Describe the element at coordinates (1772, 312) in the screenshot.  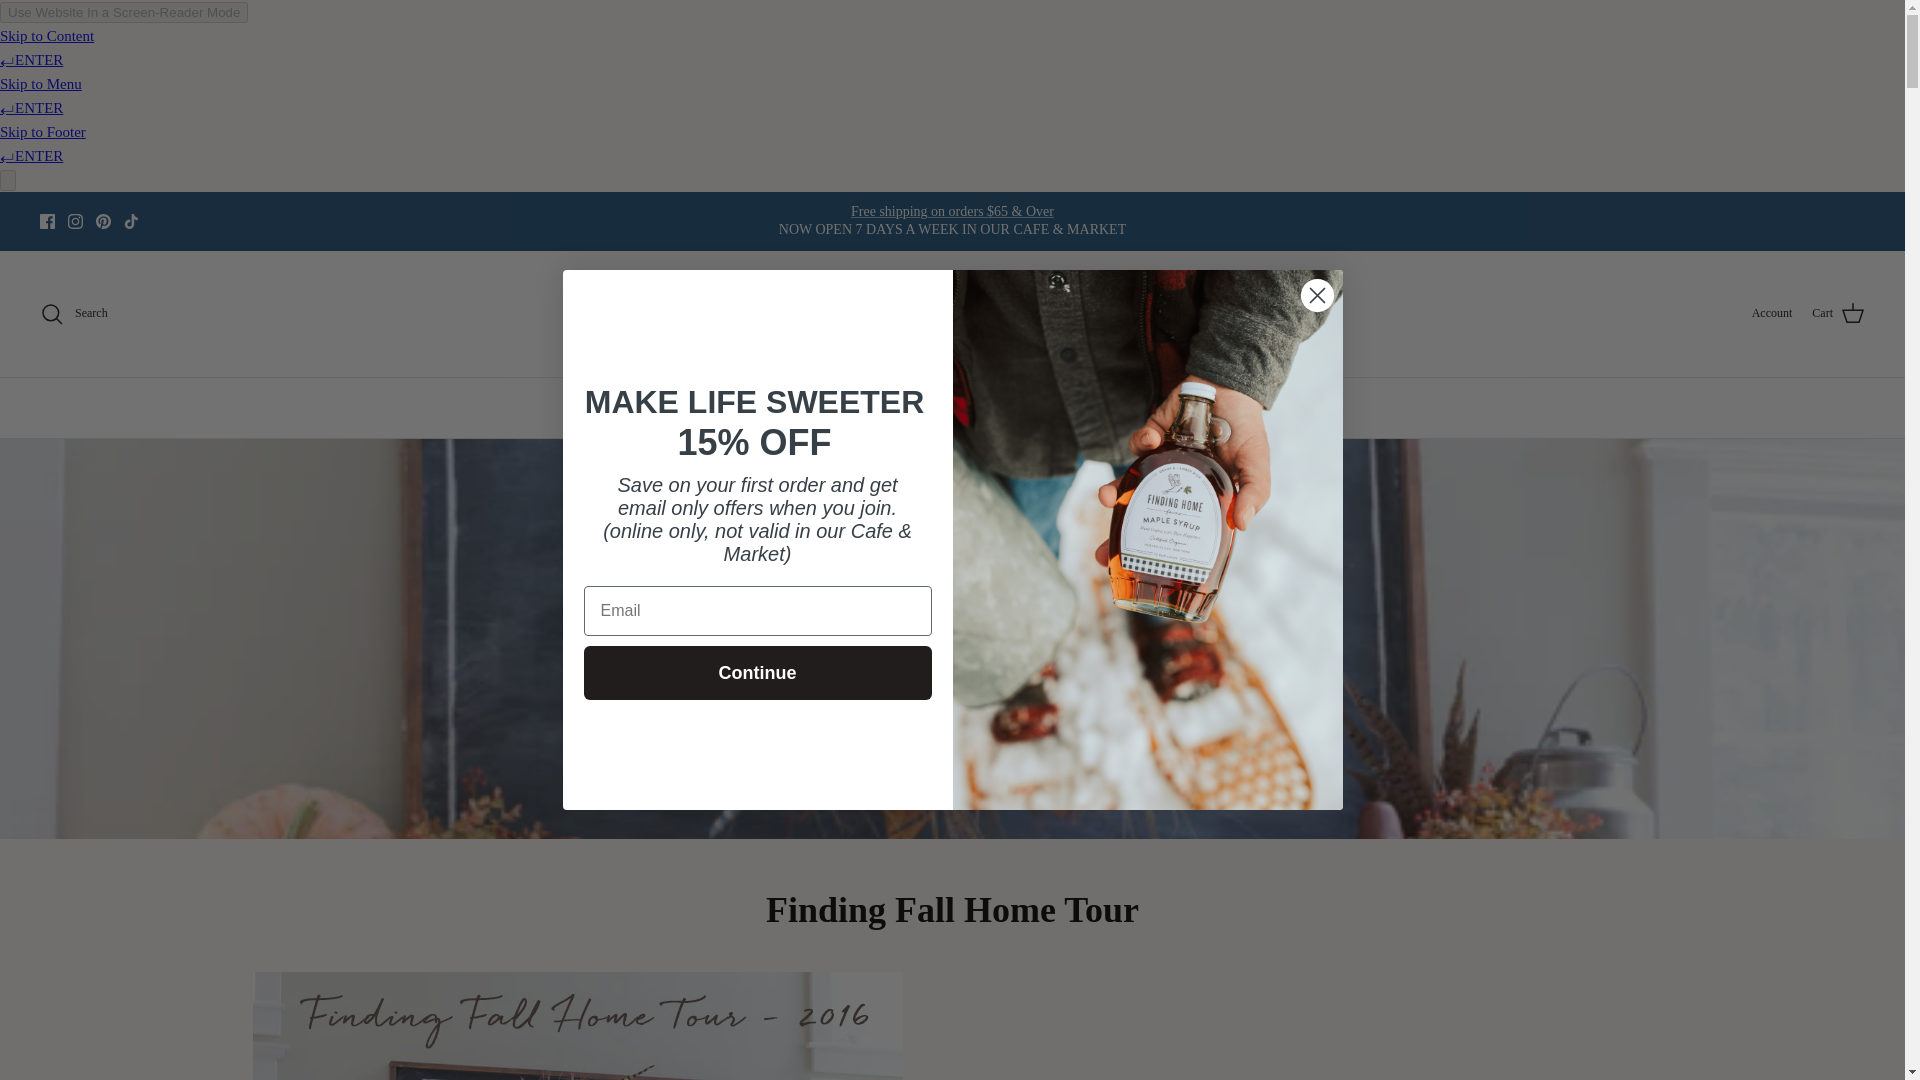
I see `Account` at that location.